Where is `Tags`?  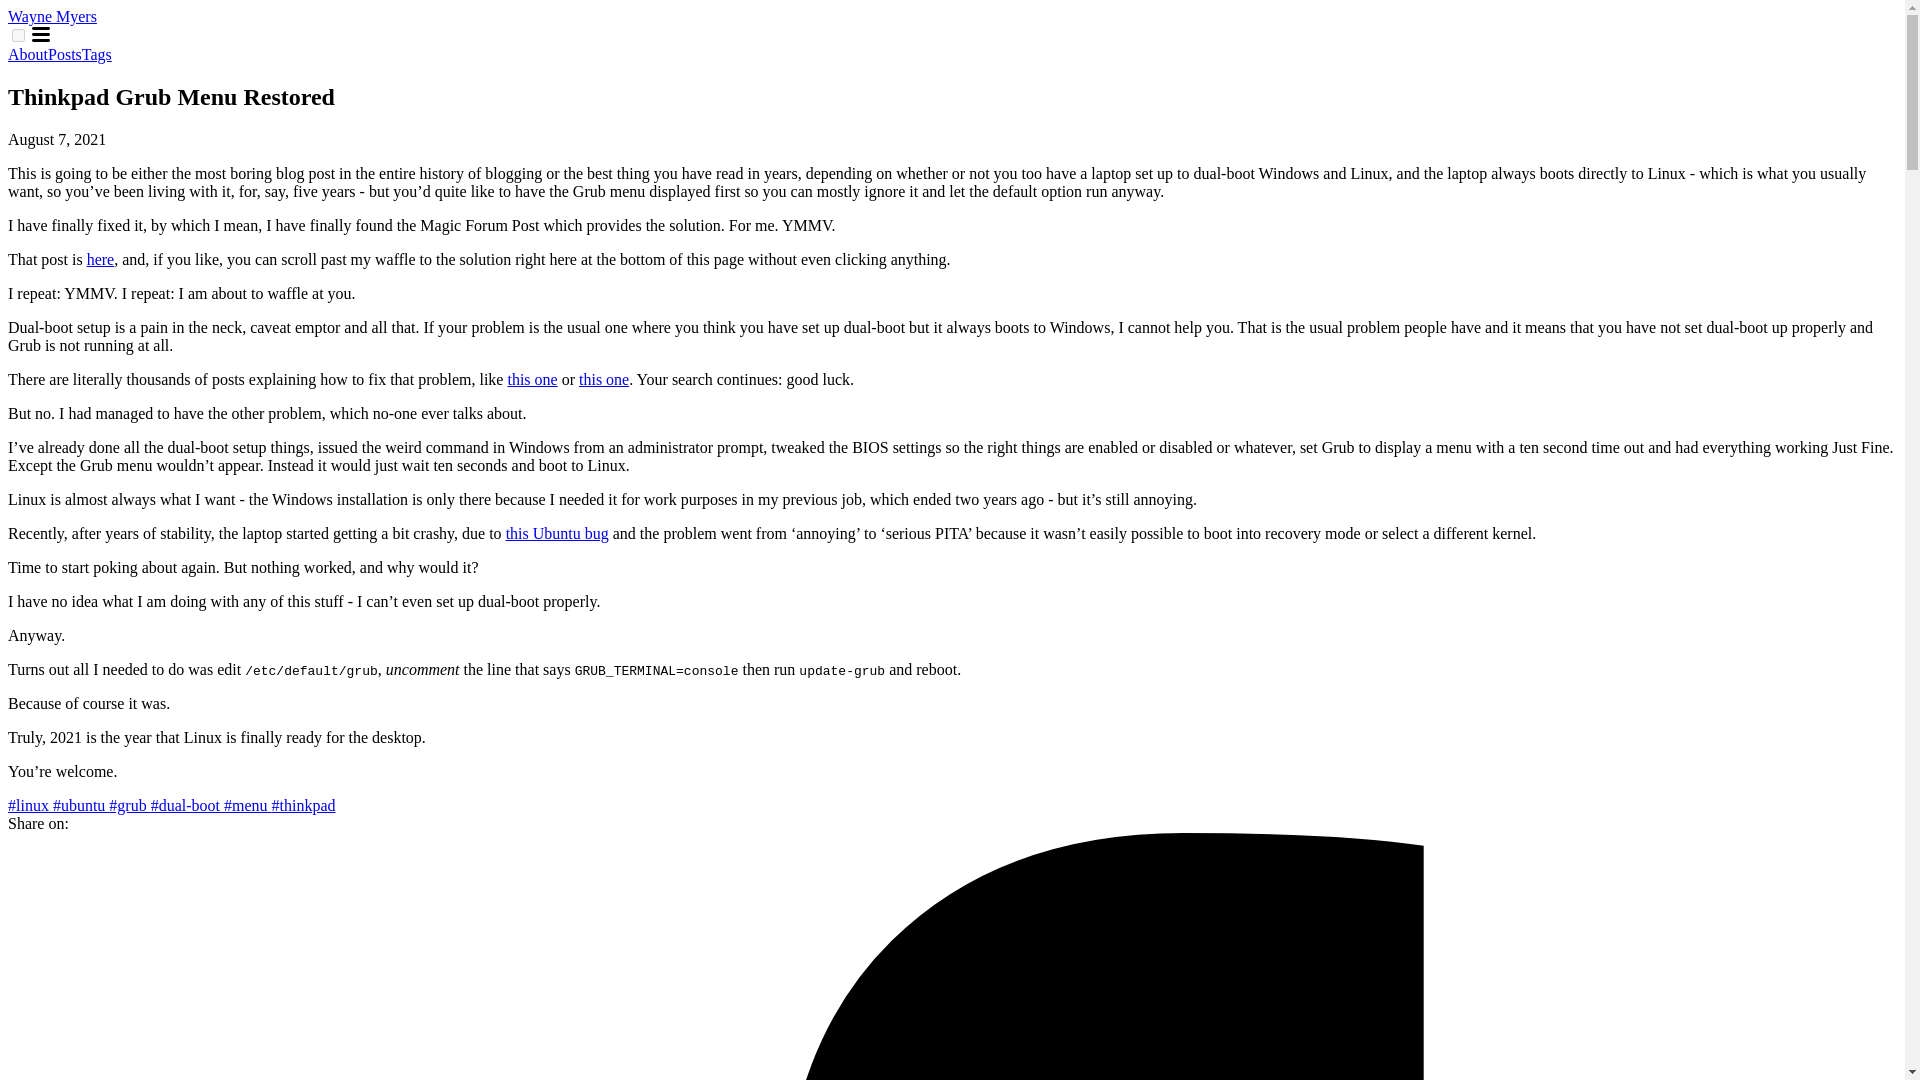 Tags is located at coordinates (96, 54).